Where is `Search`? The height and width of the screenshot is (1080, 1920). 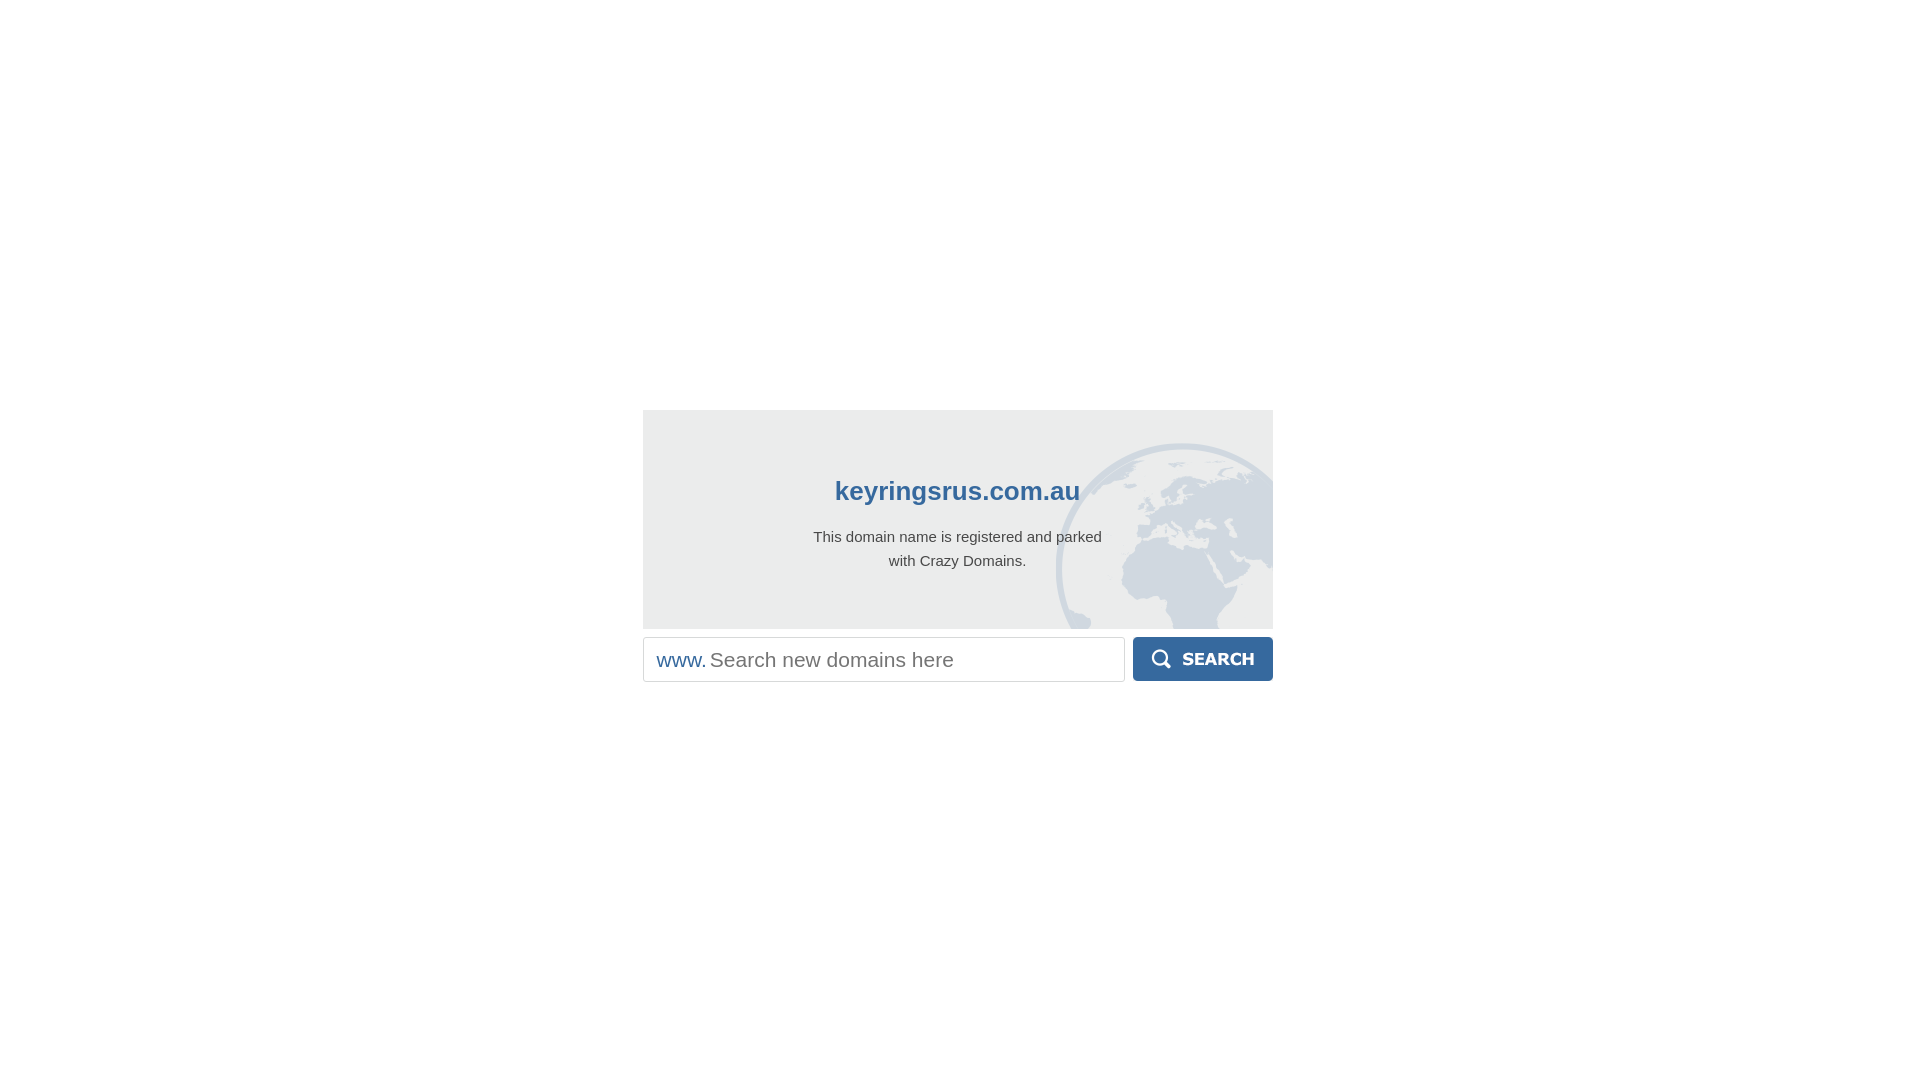 Search is located at coordinates (1203, 659).